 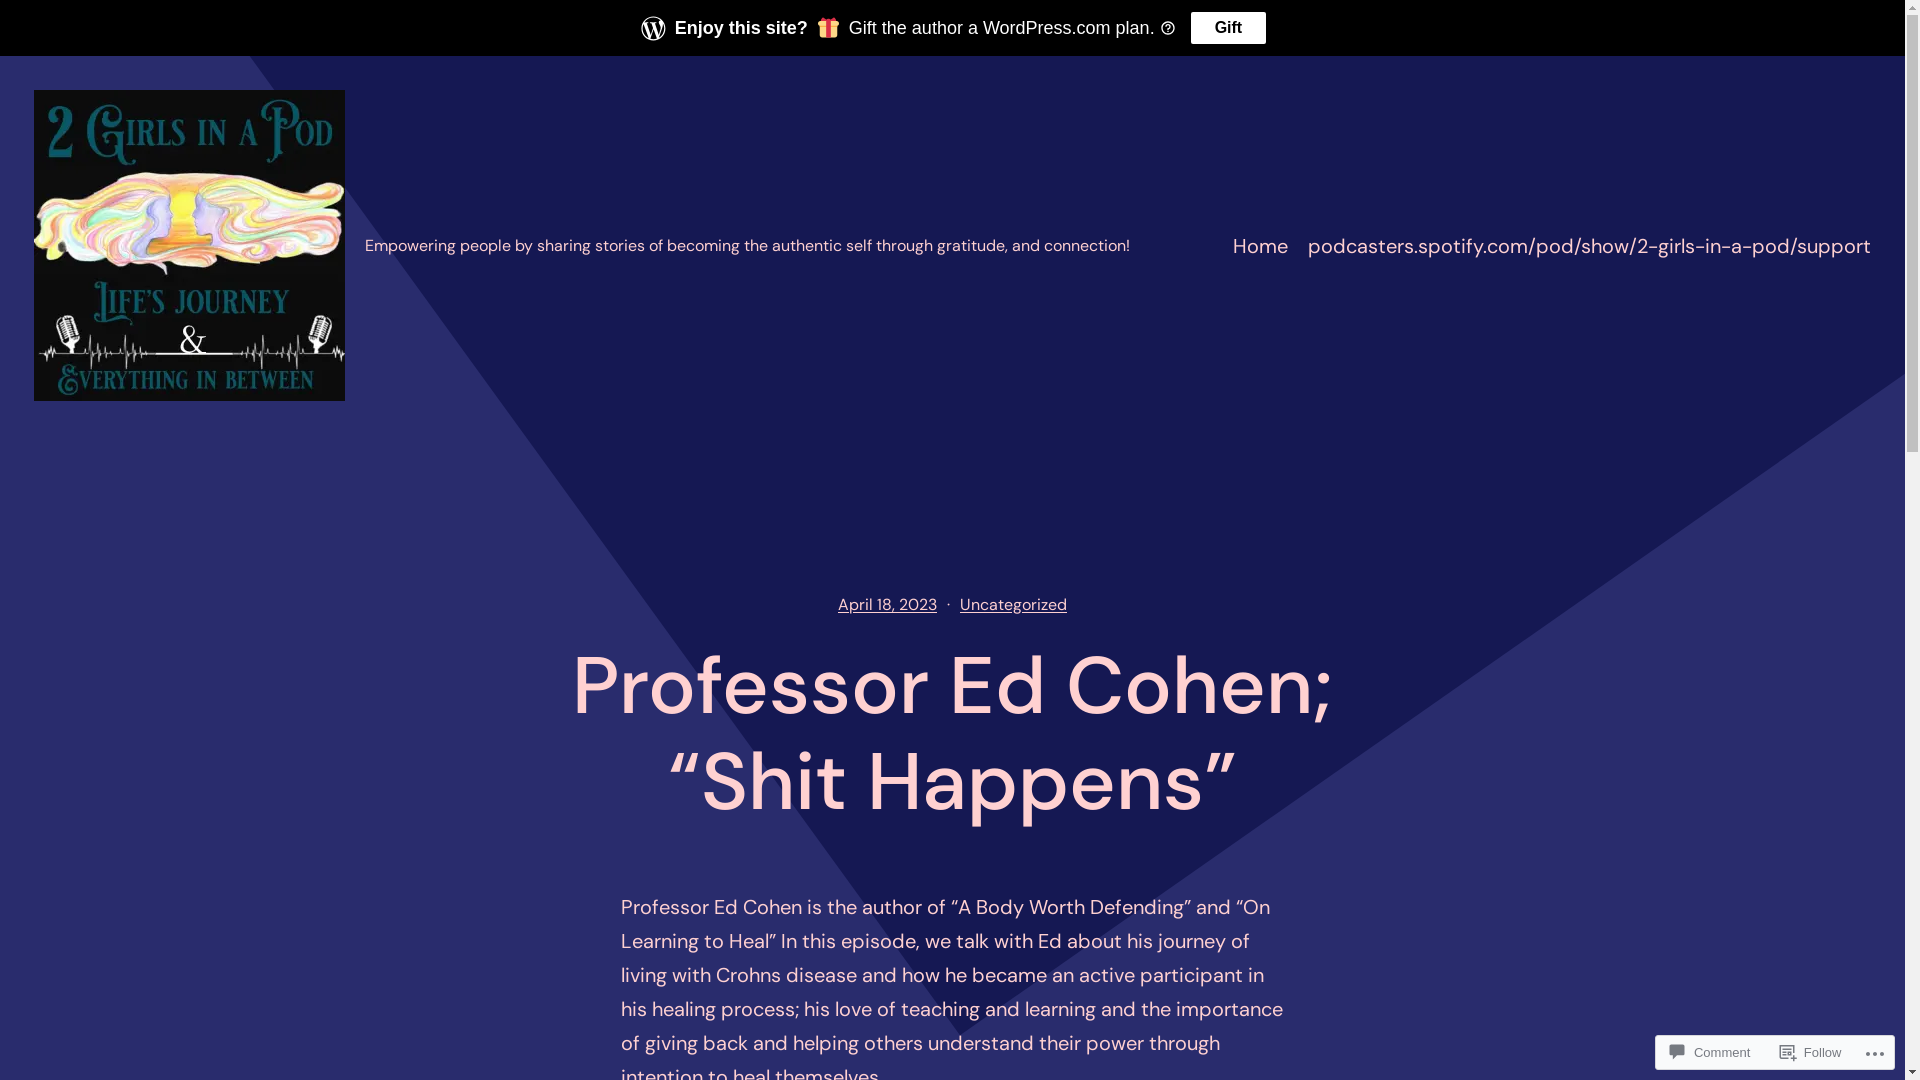 What do you see at coordinates (1260, 245) in the screenshot?
I see `Home` at bounding box center [1260, 245].